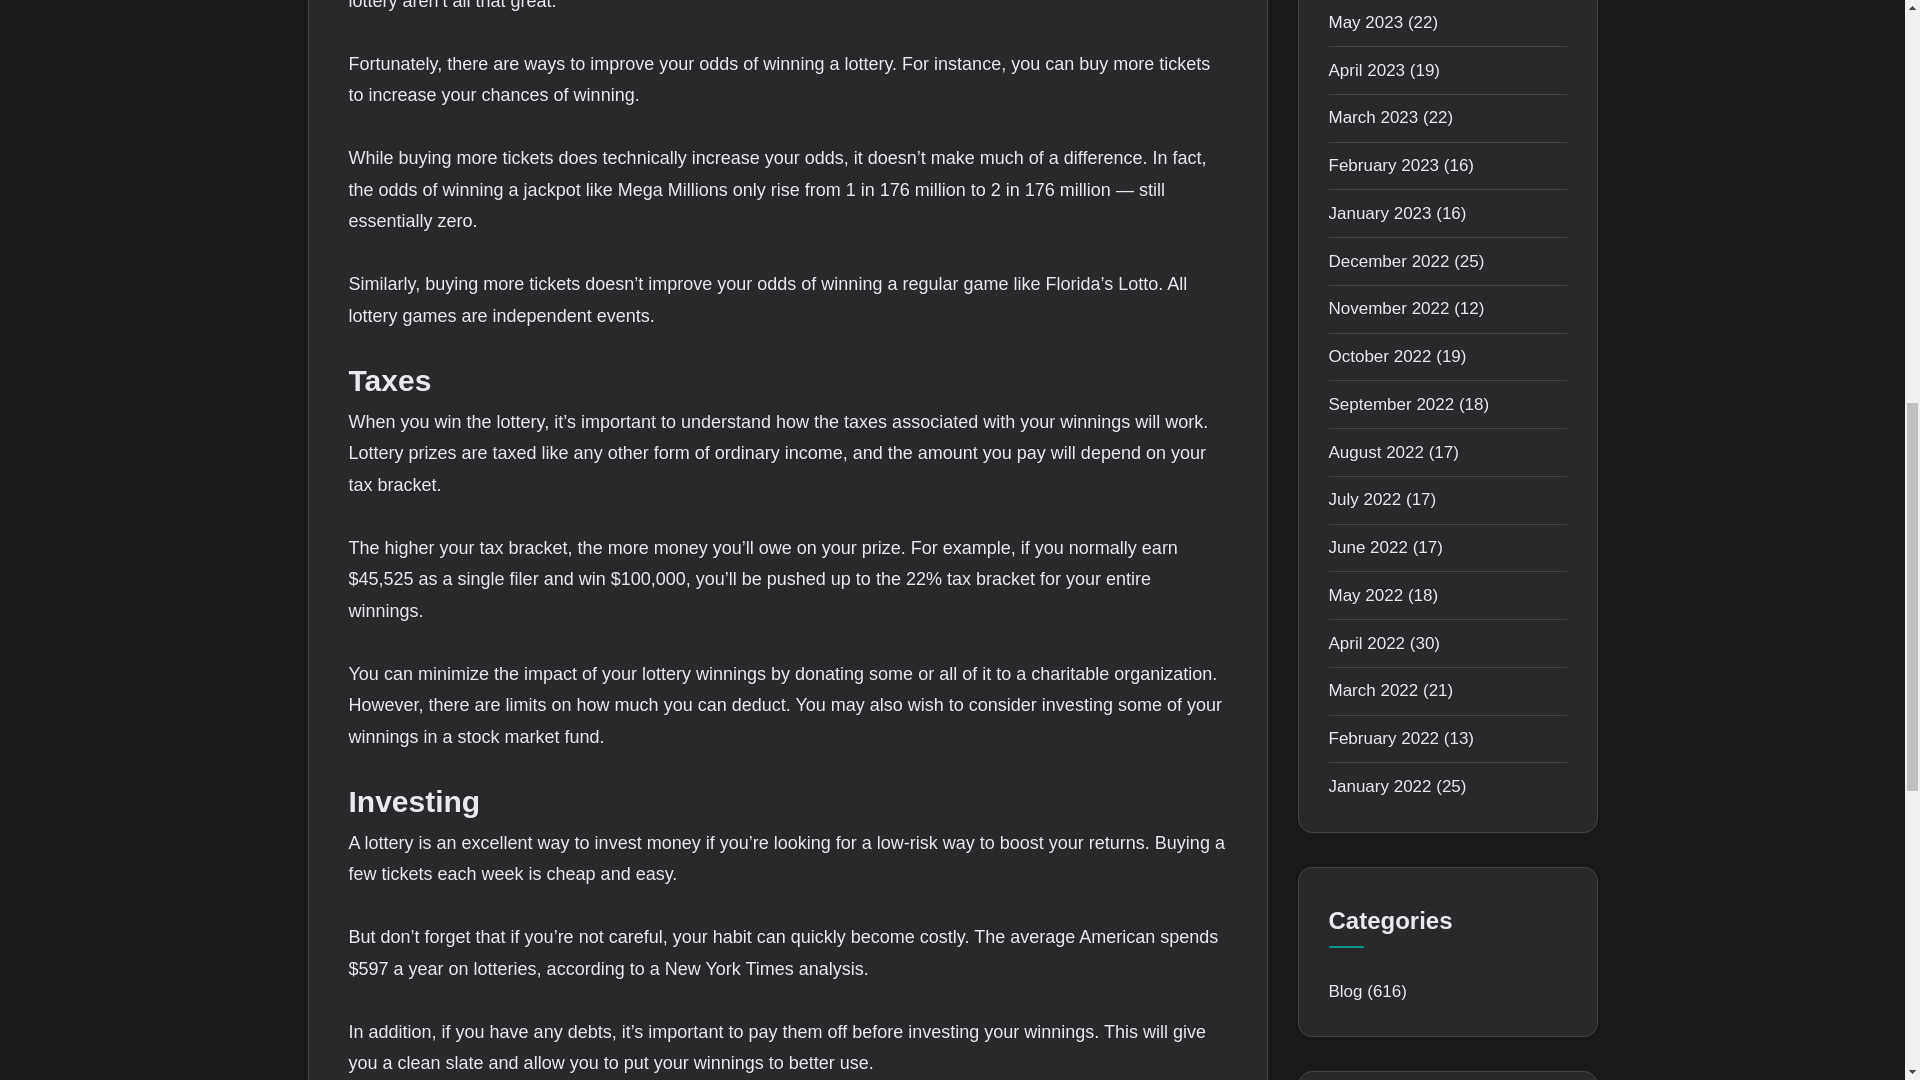 The width and height of the screenshot is (1920, 1080). Describe the element at coordinates (1383, 164) in the screenshot. I see `February 2023` at that location.